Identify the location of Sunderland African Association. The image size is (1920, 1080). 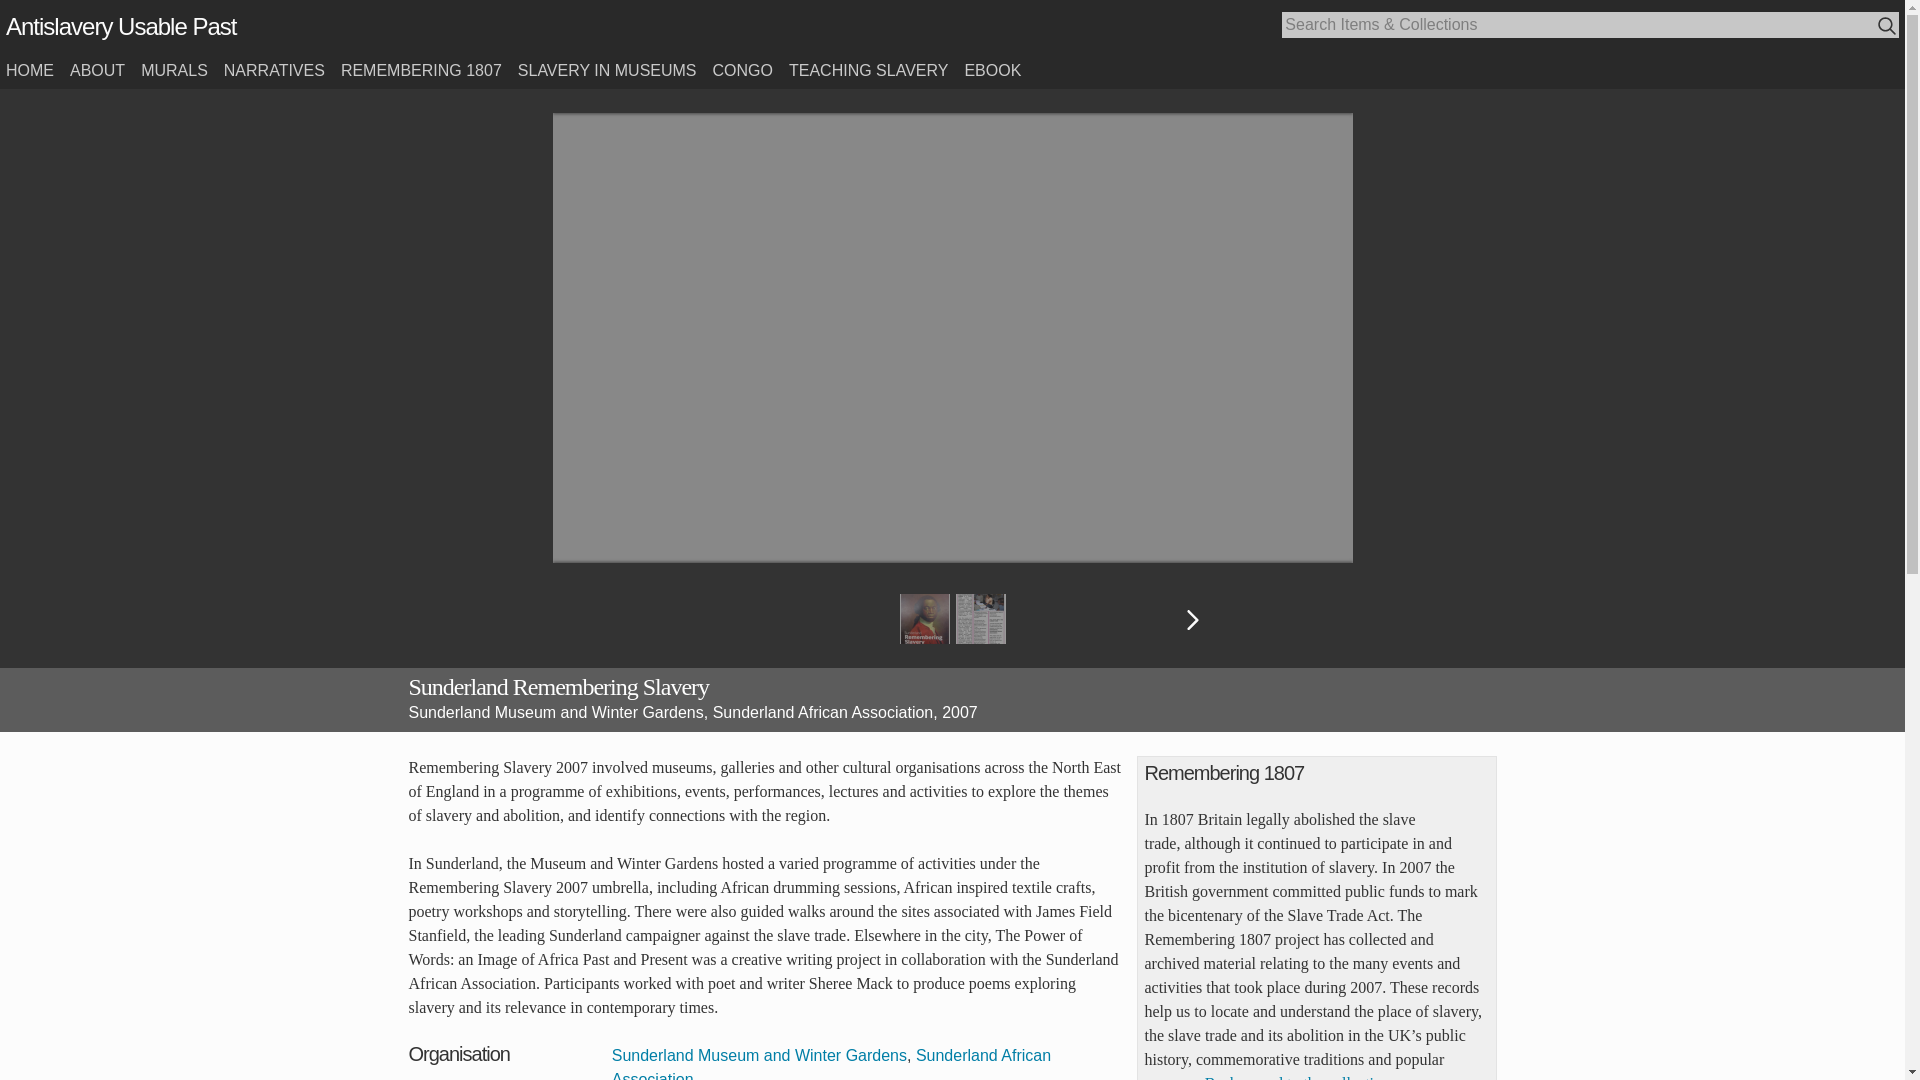
(831, 1063).